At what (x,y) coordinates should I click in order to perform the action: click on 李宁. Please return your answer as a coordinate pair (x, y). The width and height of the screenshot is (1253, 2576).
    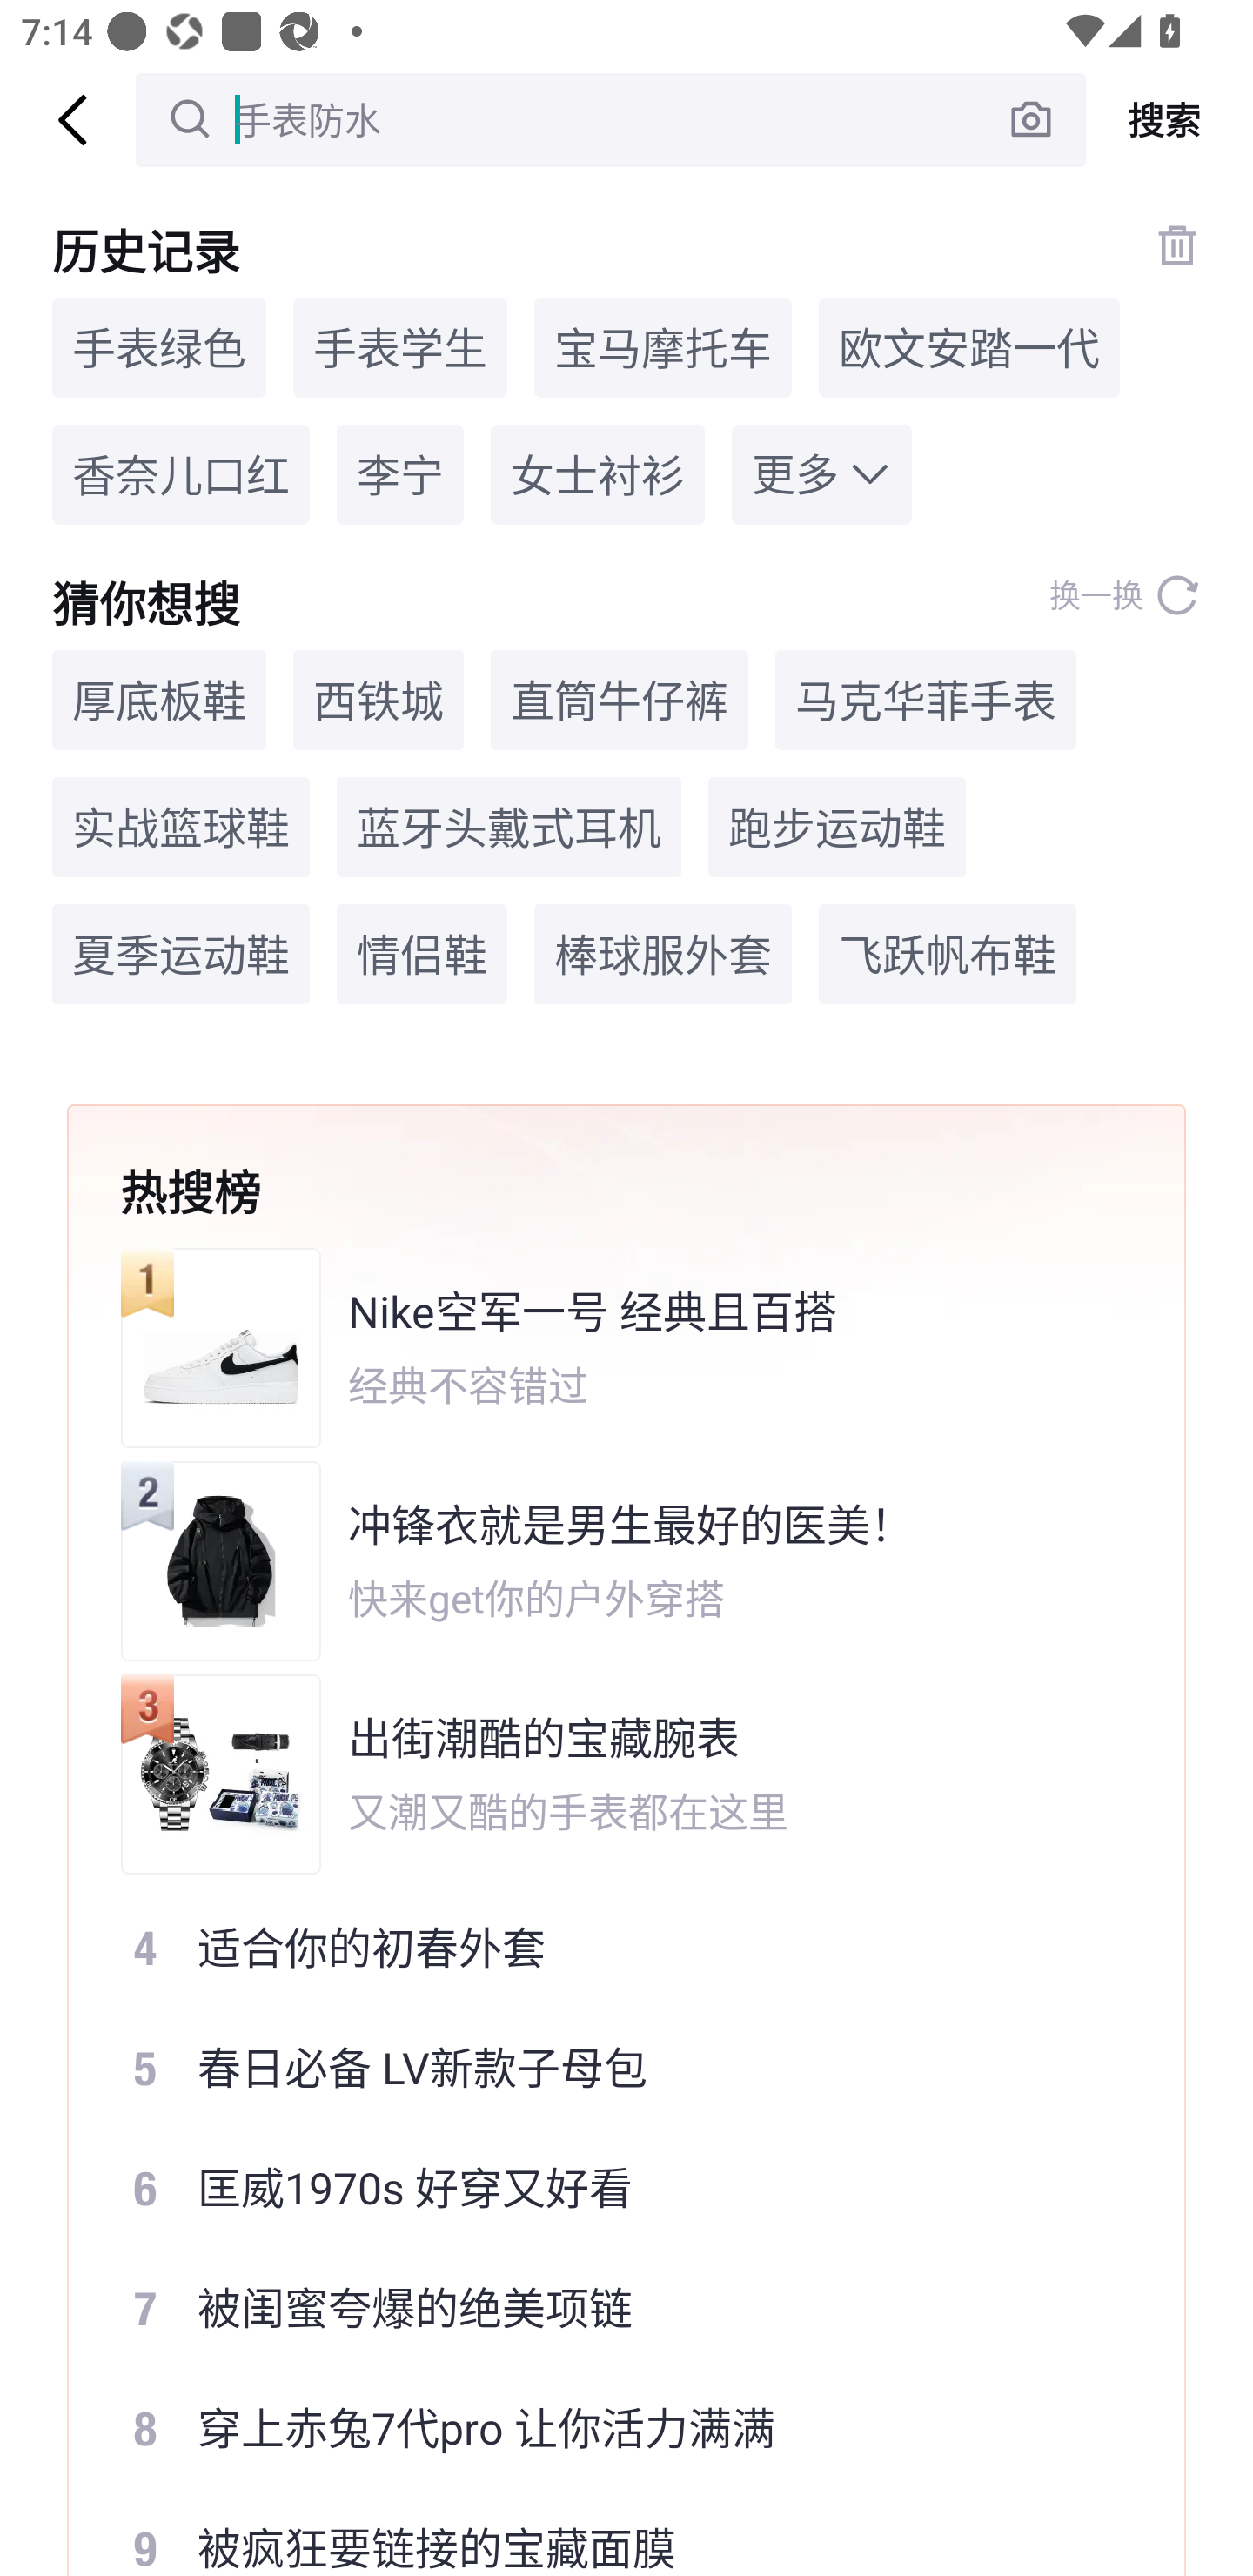
    Looking at the image, I should click on (400, 475).